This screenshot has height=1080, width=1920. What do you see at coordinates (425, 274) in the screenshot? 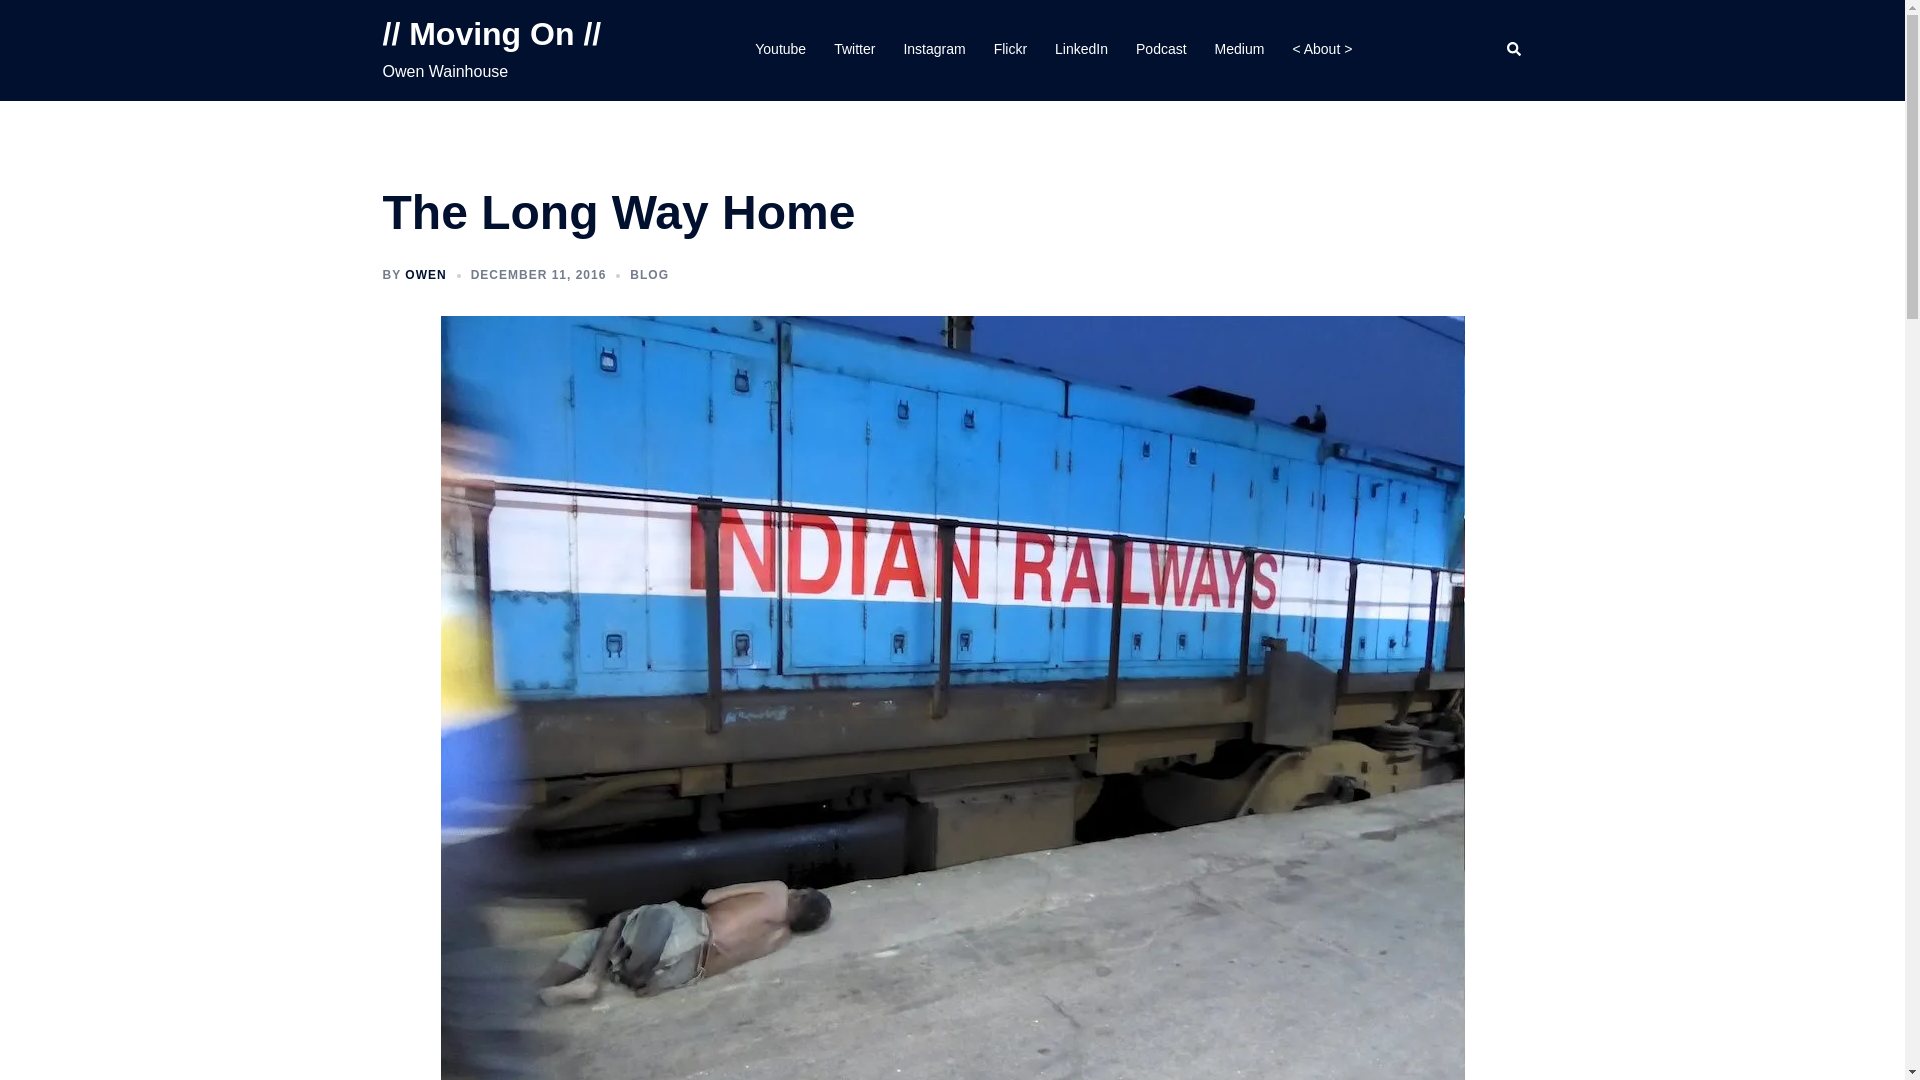
I see `OWEN` at bounding box center [425, 274].